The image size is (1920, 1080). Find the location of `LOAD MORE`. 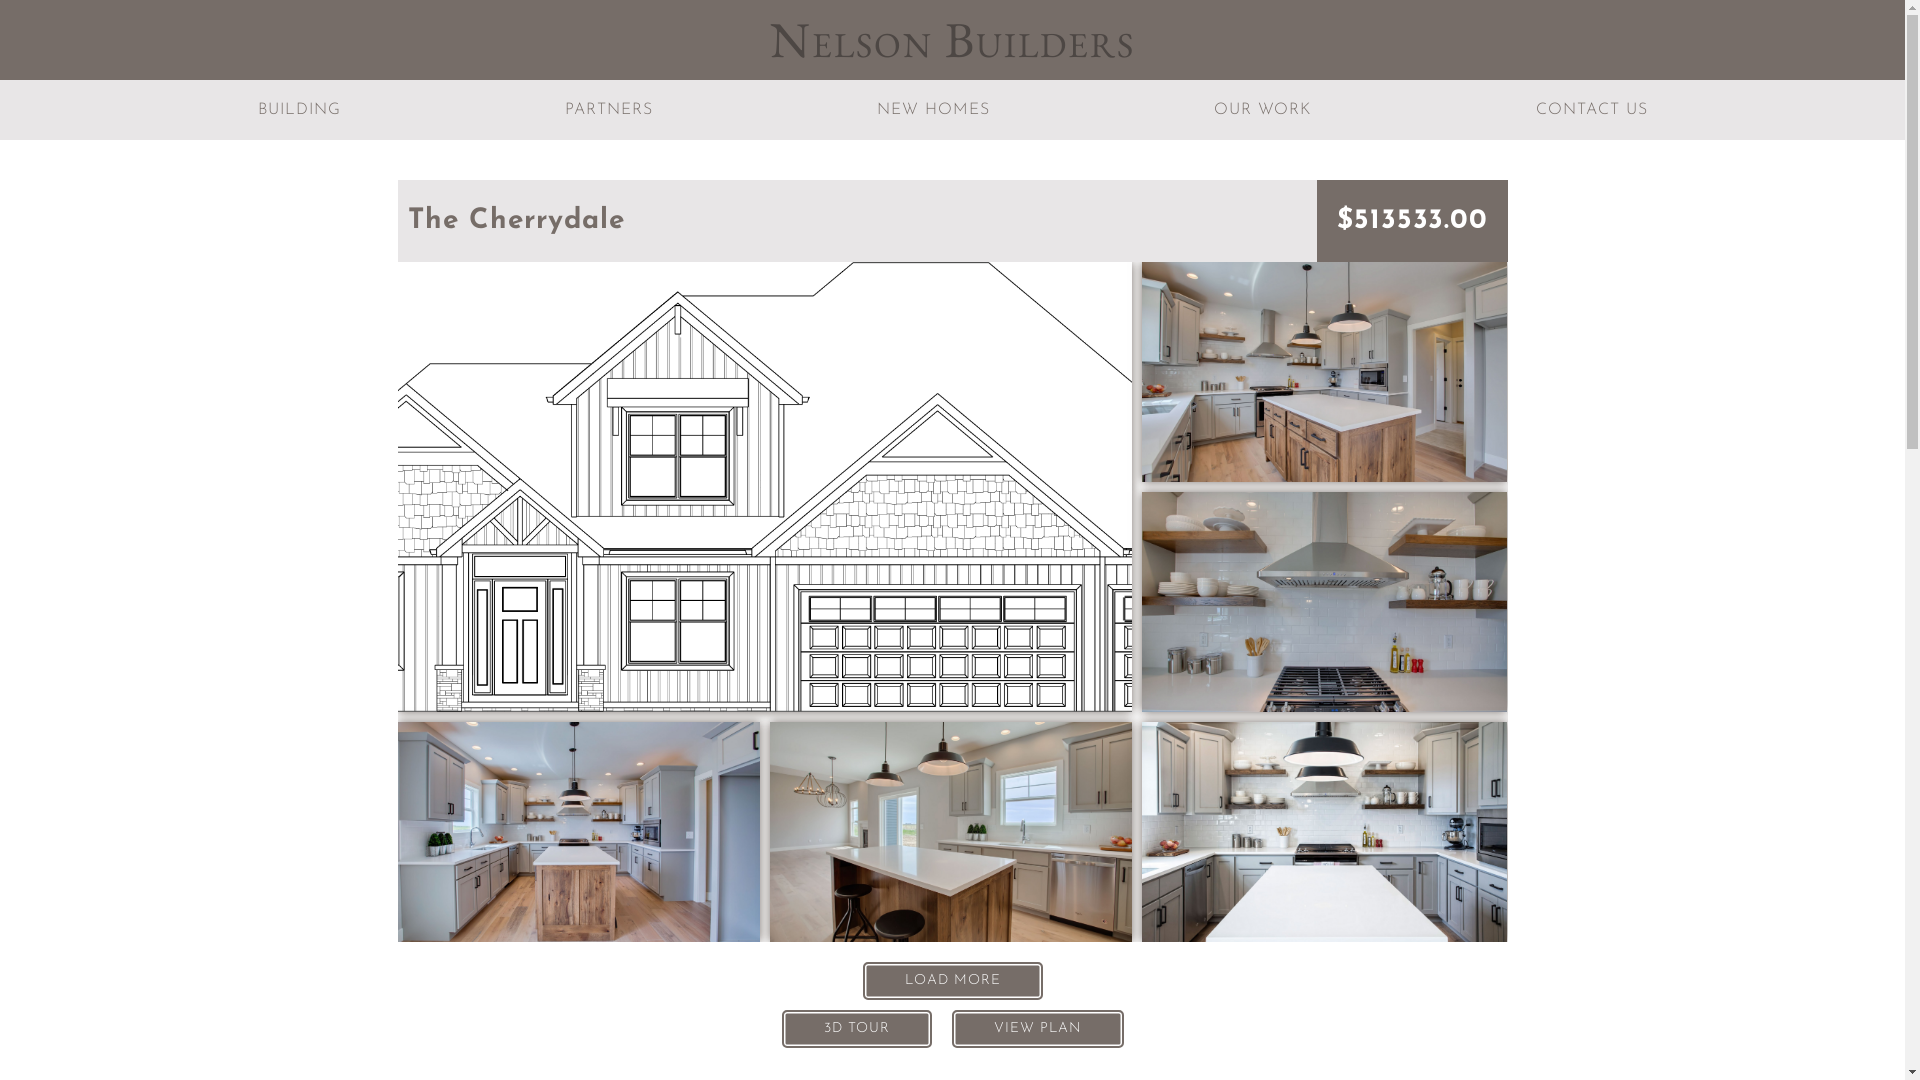

LOAD MORE is located at coordinates (952, 981).